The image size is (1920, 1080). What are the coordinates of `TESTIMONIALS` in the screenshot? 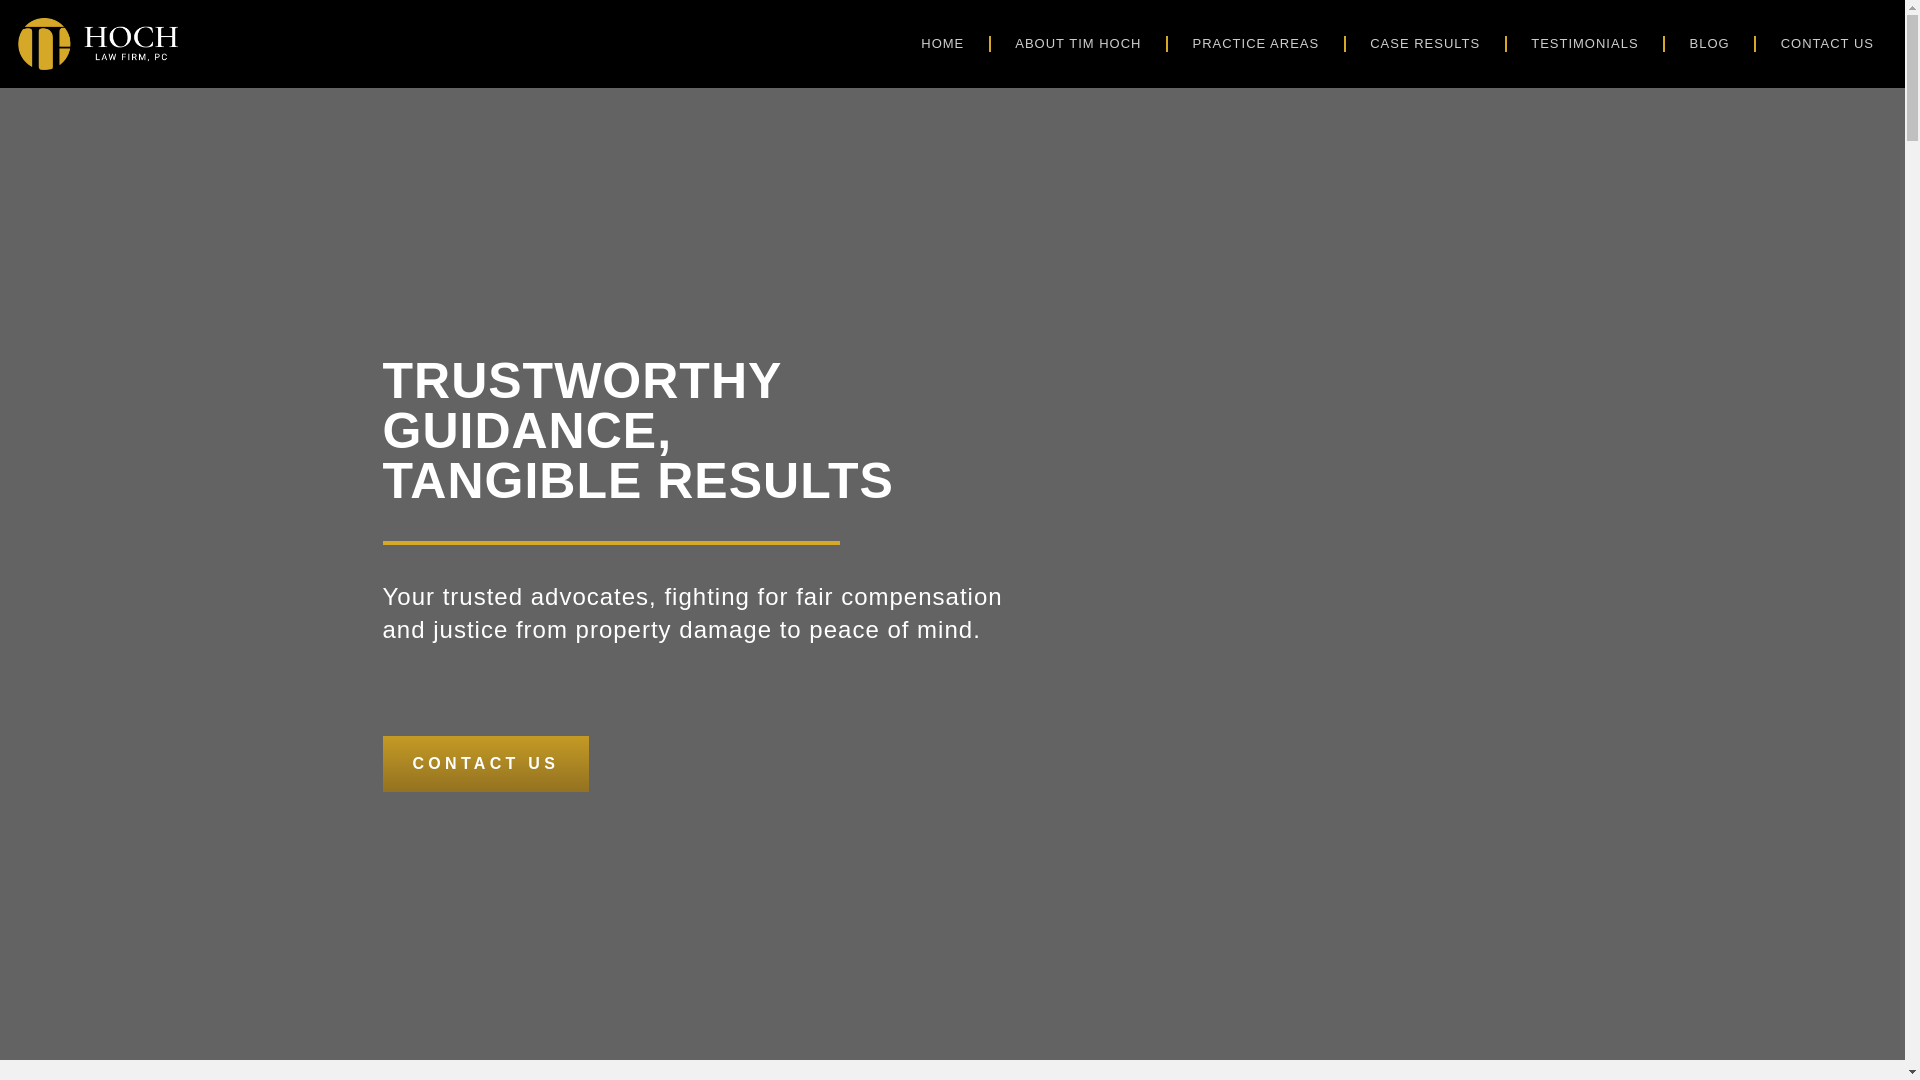 It's located at (1584, 43).